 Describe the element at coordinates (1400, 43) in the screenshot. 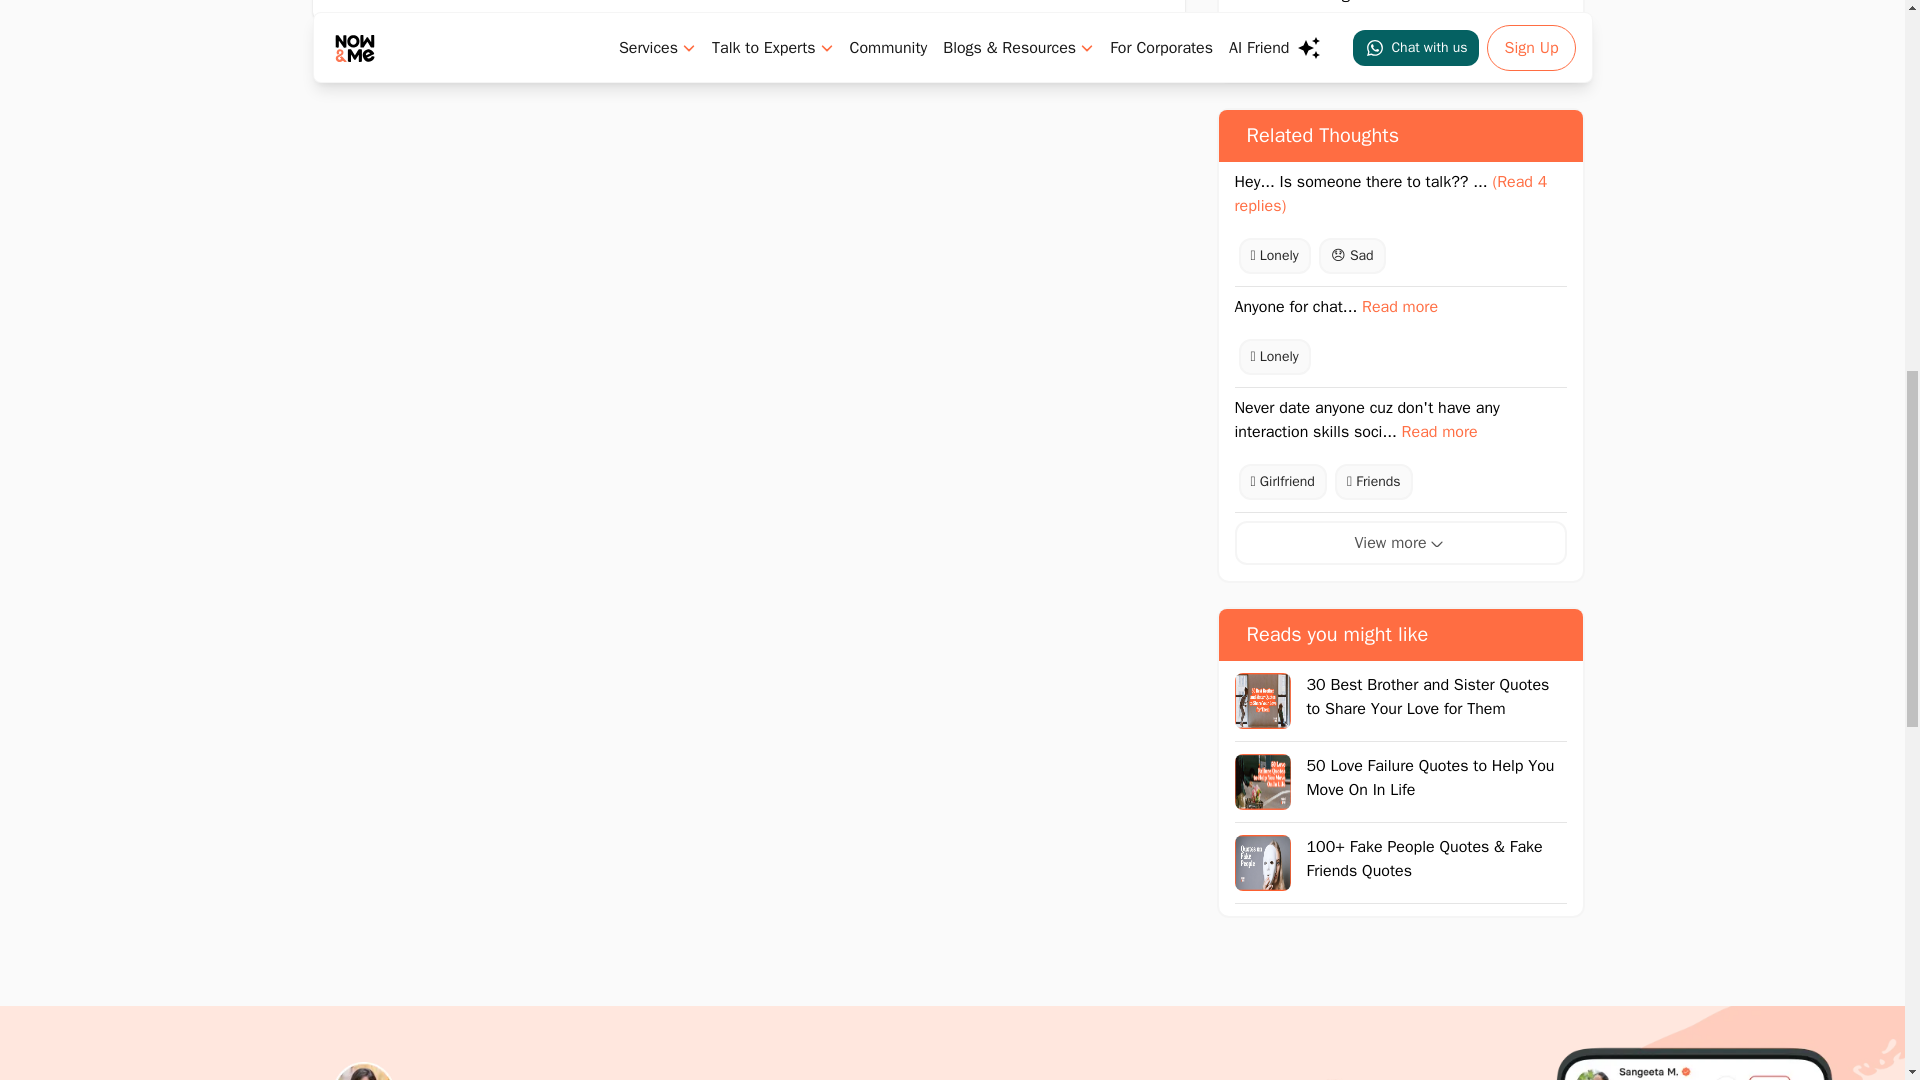

I see `Share on Twitter` at that location.